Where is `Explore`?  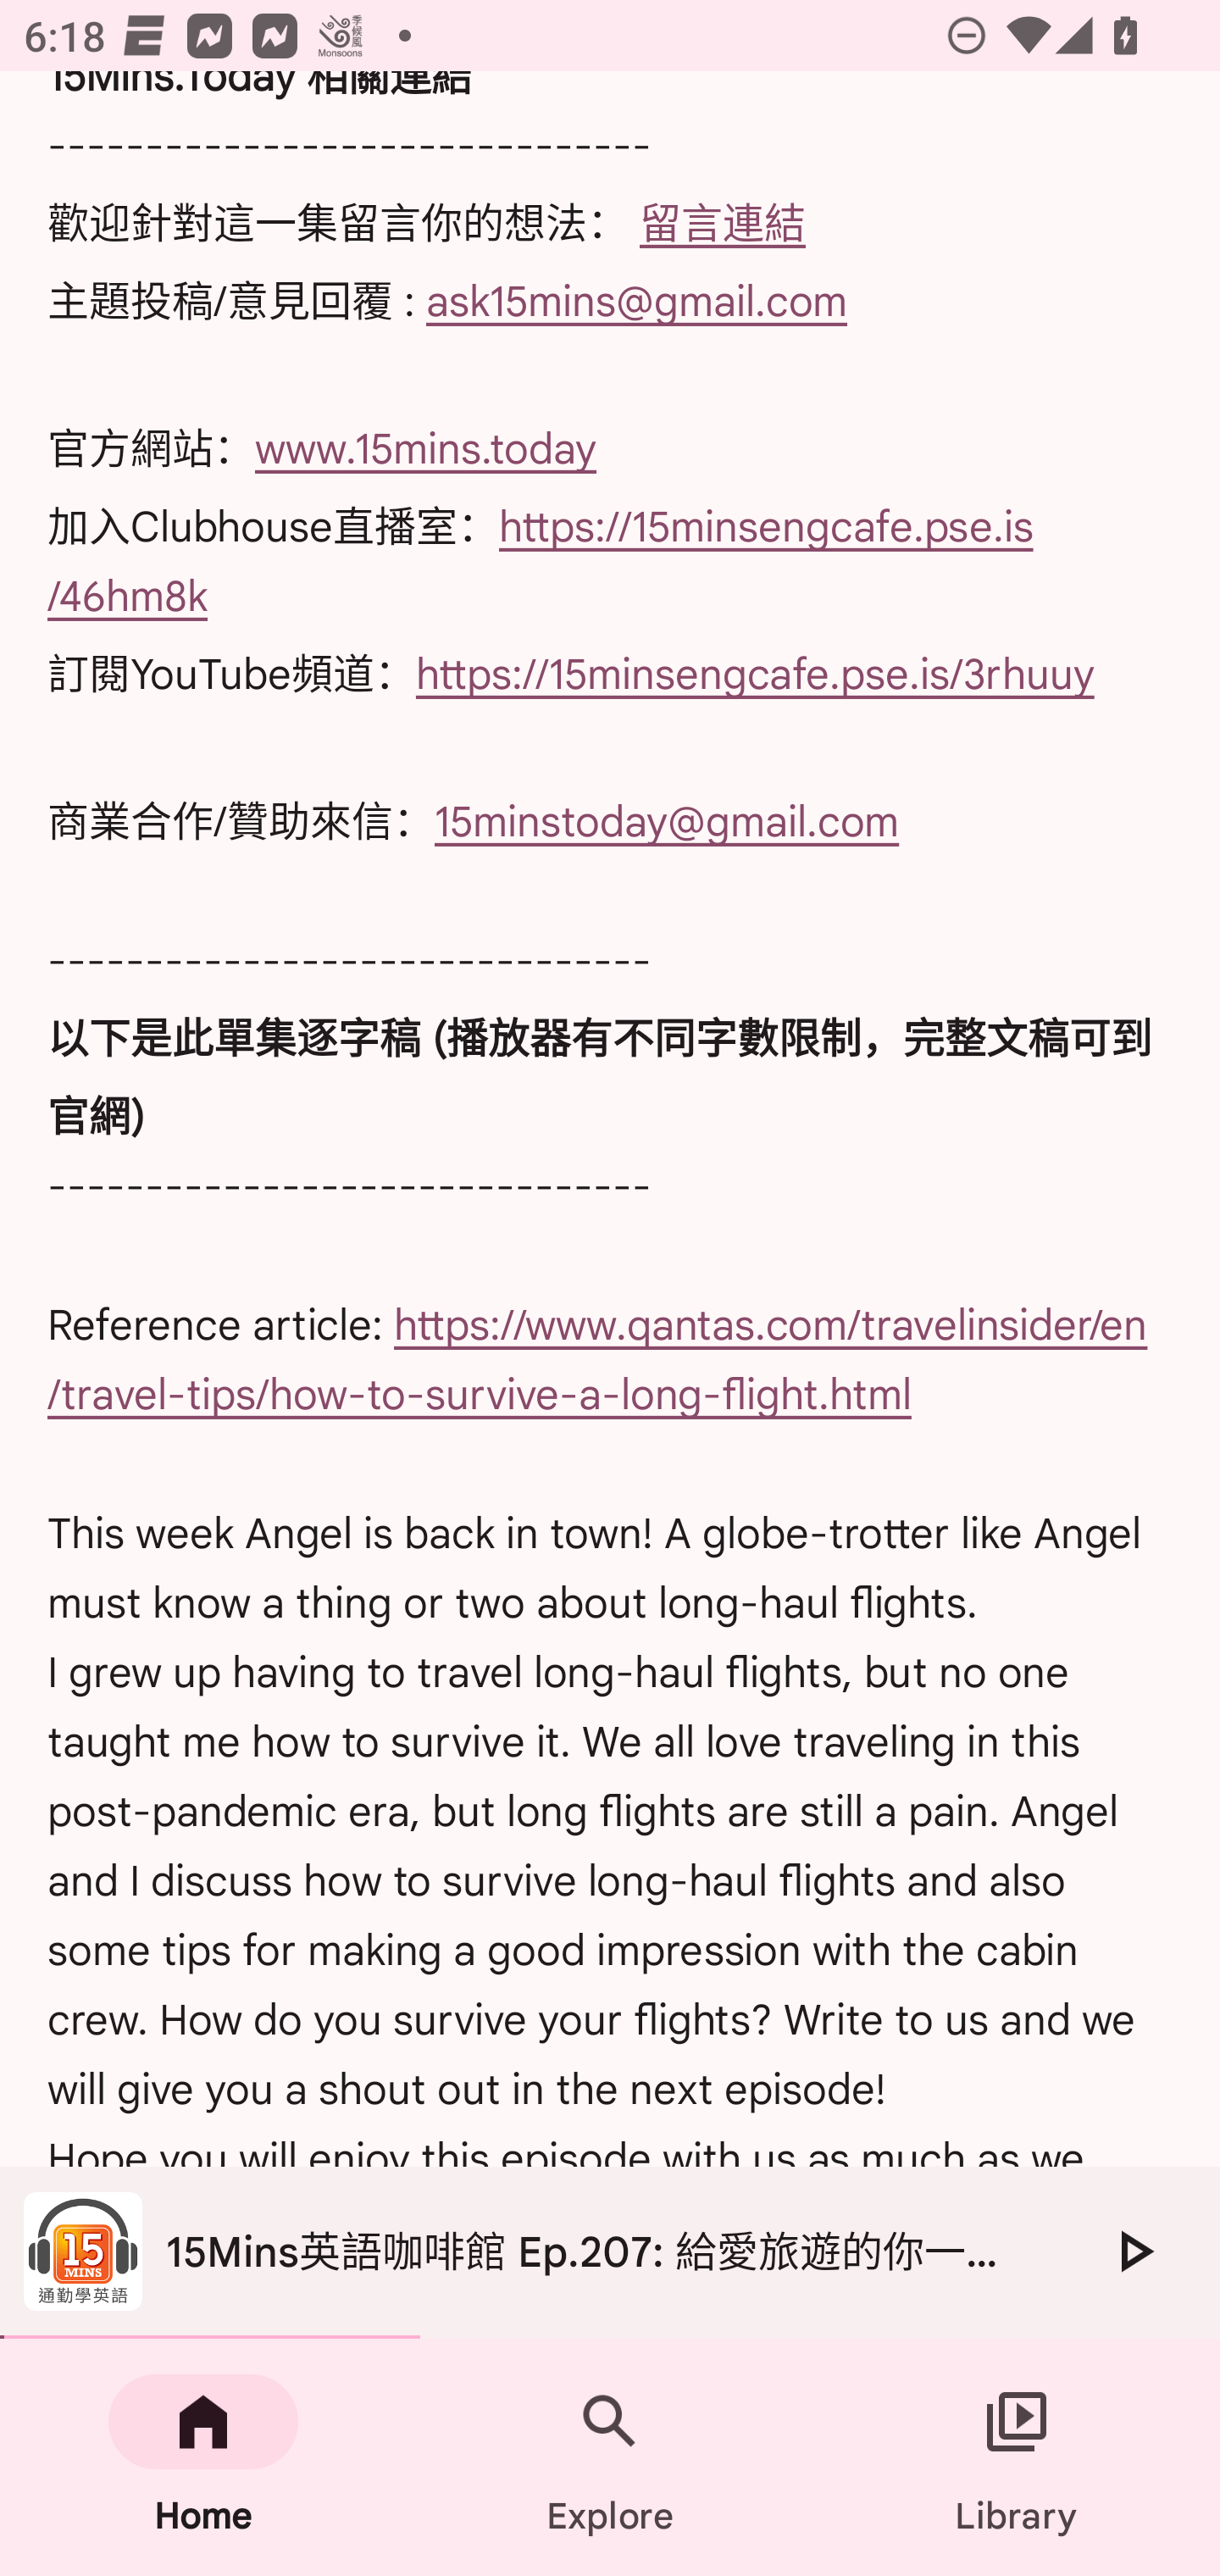 Explore is located at coordinates (610, 2457).